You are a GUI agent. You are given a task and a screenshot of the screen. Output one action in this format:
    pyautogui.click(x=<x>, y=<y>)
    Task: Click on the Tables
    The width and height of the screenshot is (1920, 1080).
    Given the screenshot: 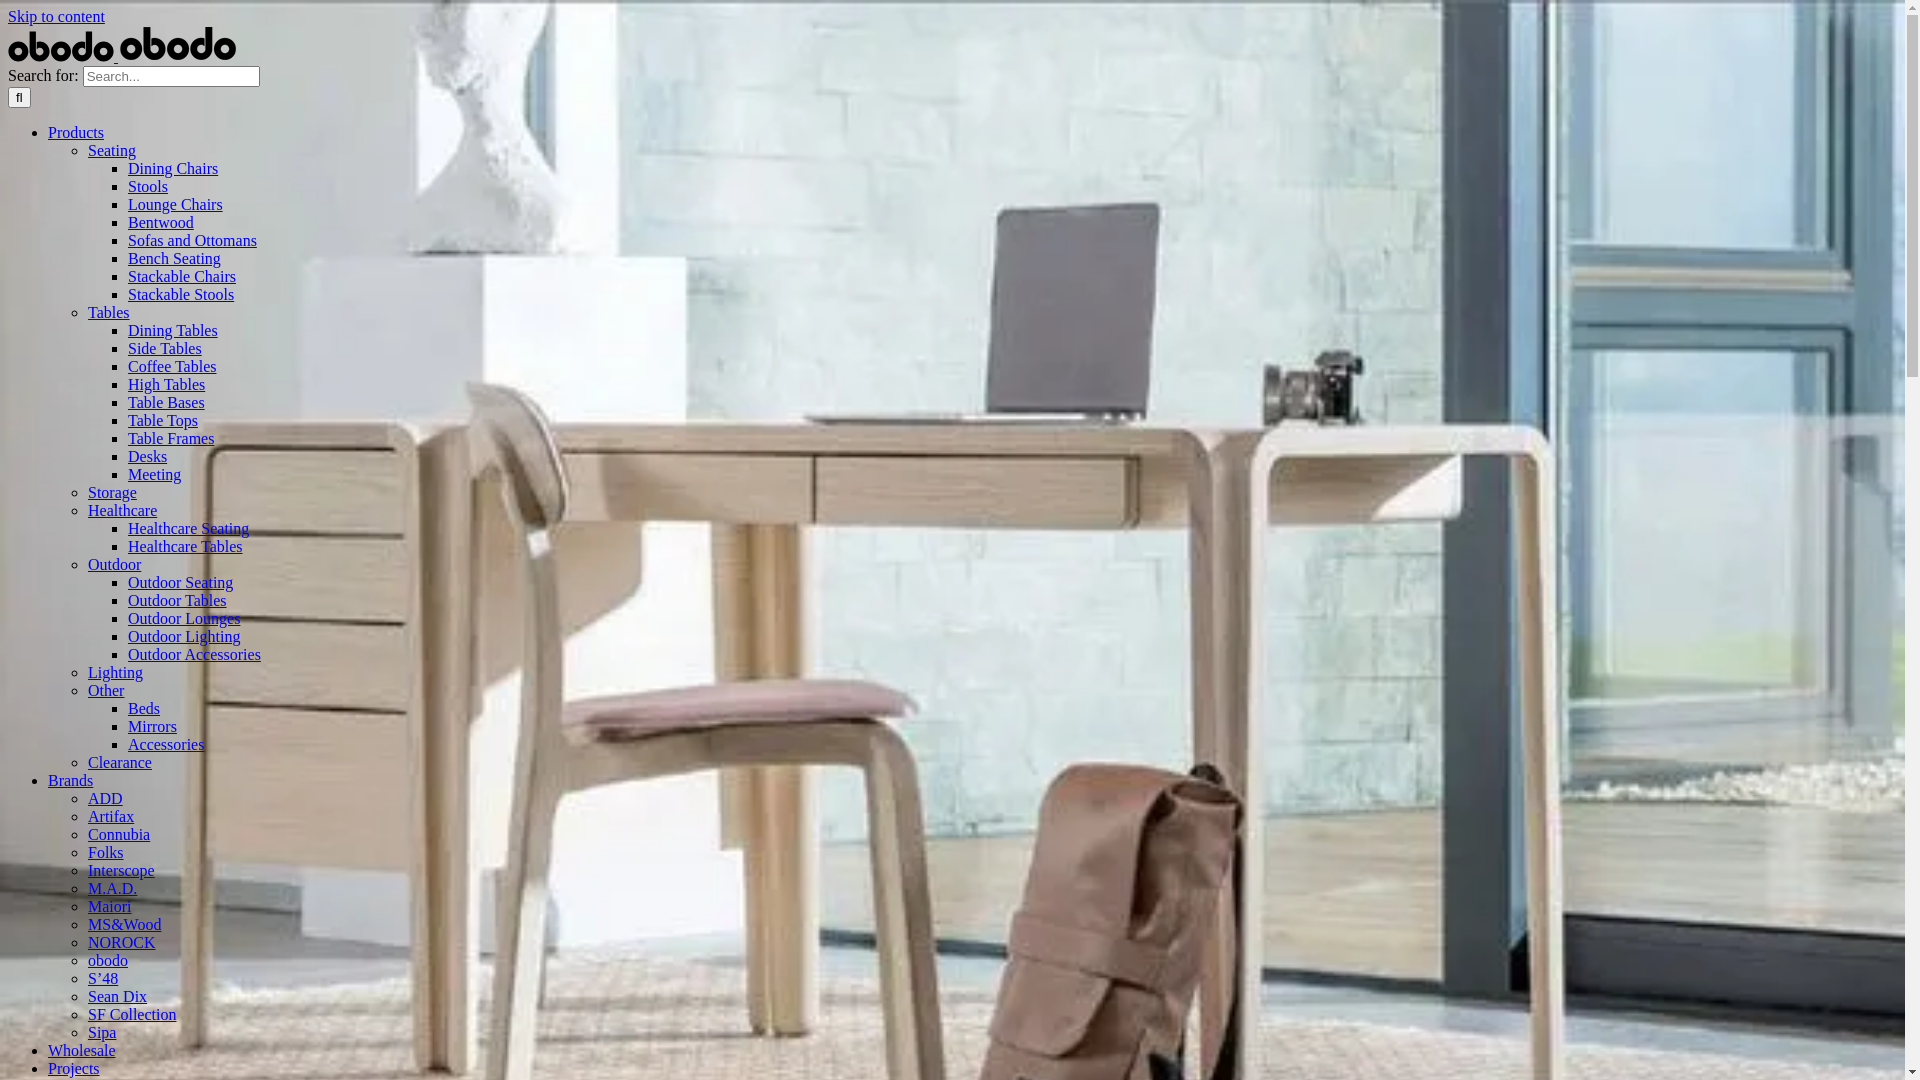 What is the action you would take?
    pyautogui.click(x=109, y=312)
    